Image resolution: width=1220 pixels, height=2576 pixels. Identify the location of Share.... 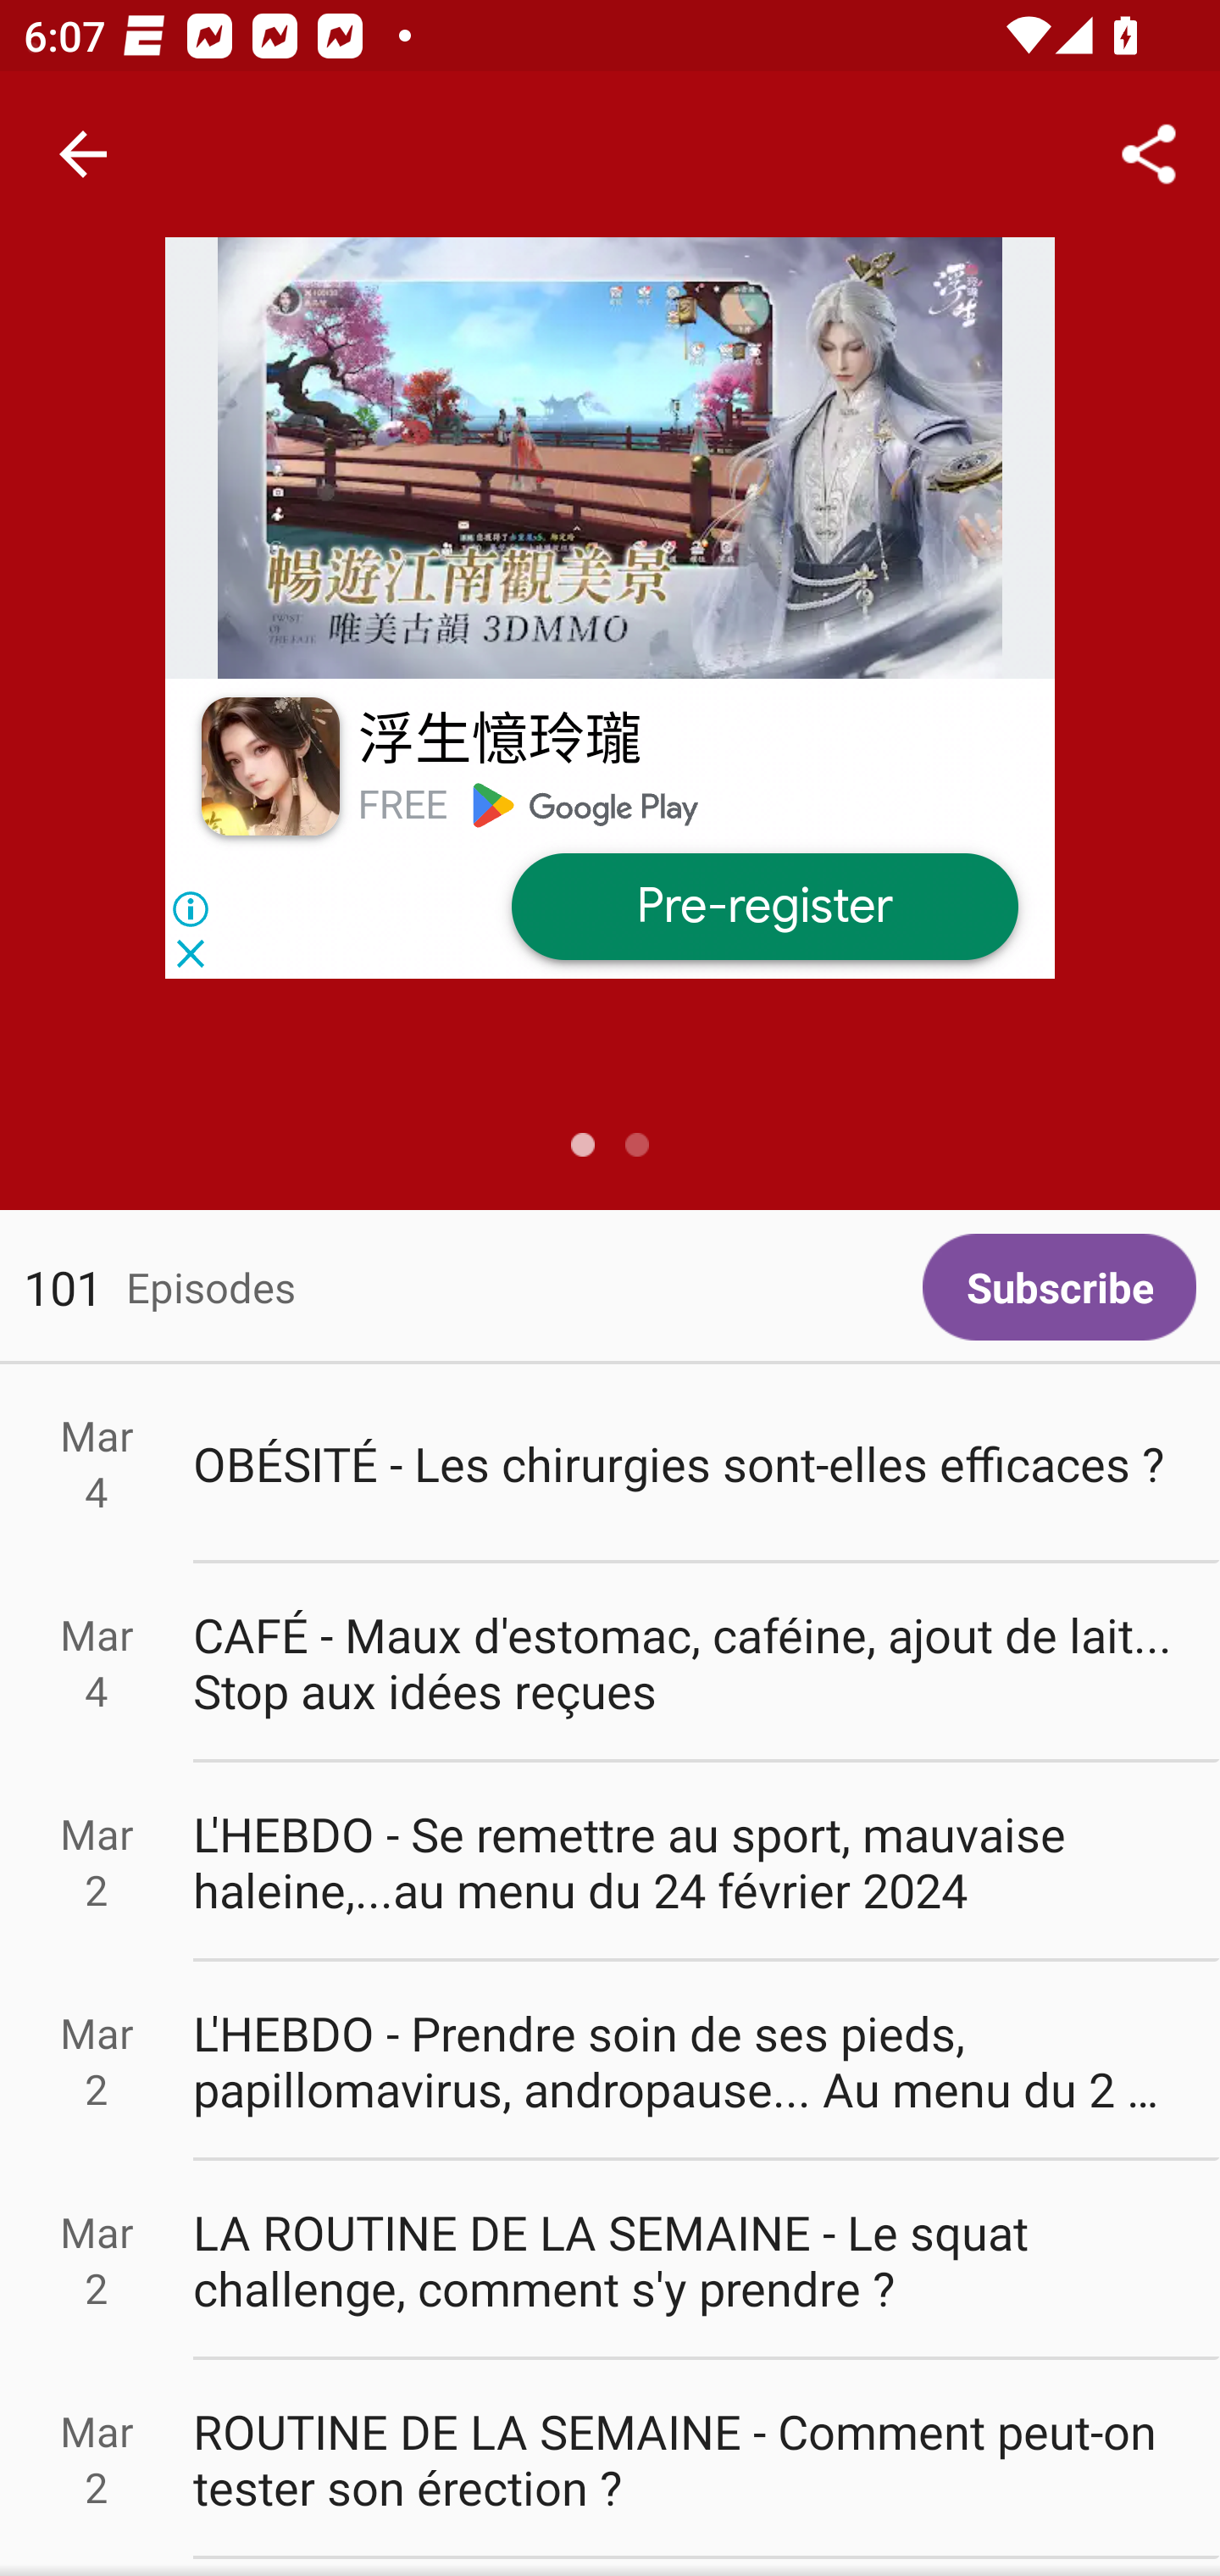
(1149, 154).